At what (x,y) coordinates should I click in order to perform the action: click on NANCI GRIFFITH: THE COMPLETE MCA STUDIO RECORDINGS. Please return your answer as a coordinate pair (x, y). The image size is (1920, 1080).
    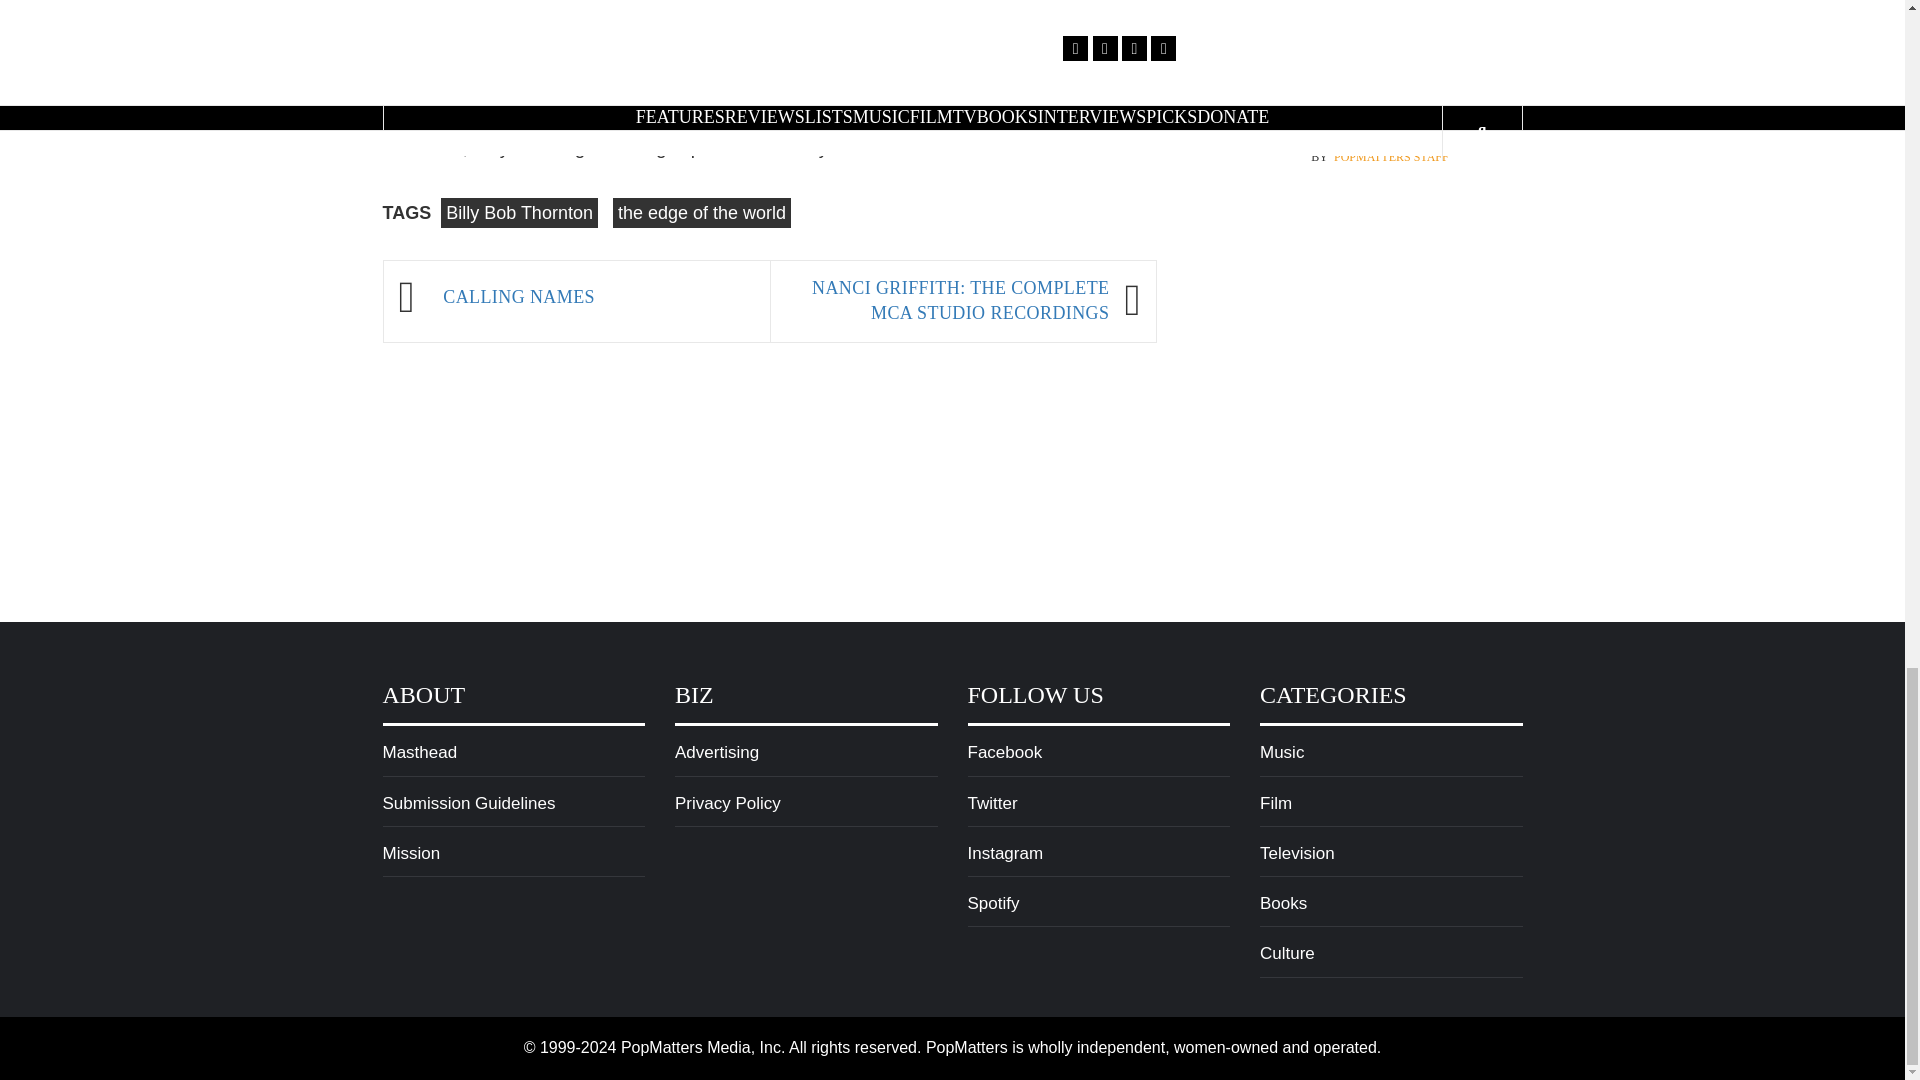
    Looking at the image, I should click on (948, 302).